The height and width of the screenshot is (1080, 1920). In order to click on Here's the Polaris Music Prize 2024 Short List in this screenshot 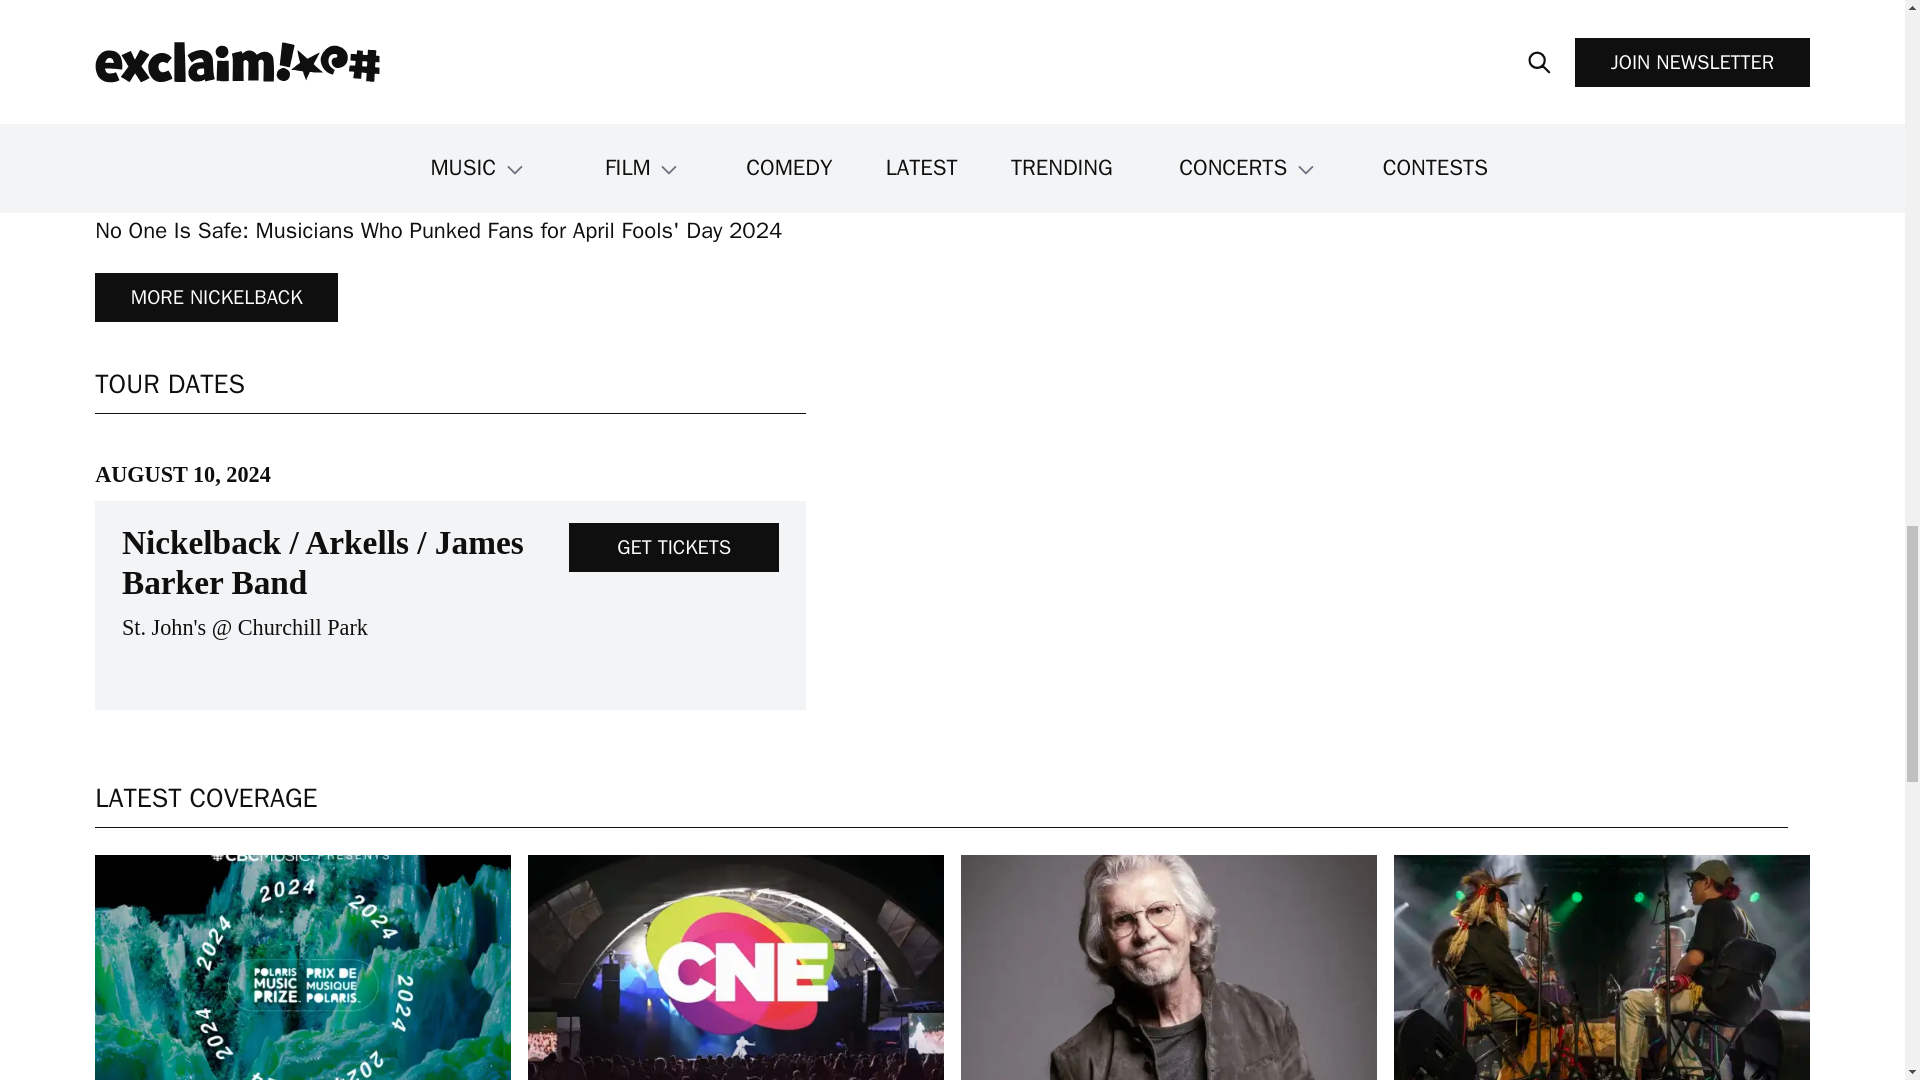, I will do `click(302, 968)`.